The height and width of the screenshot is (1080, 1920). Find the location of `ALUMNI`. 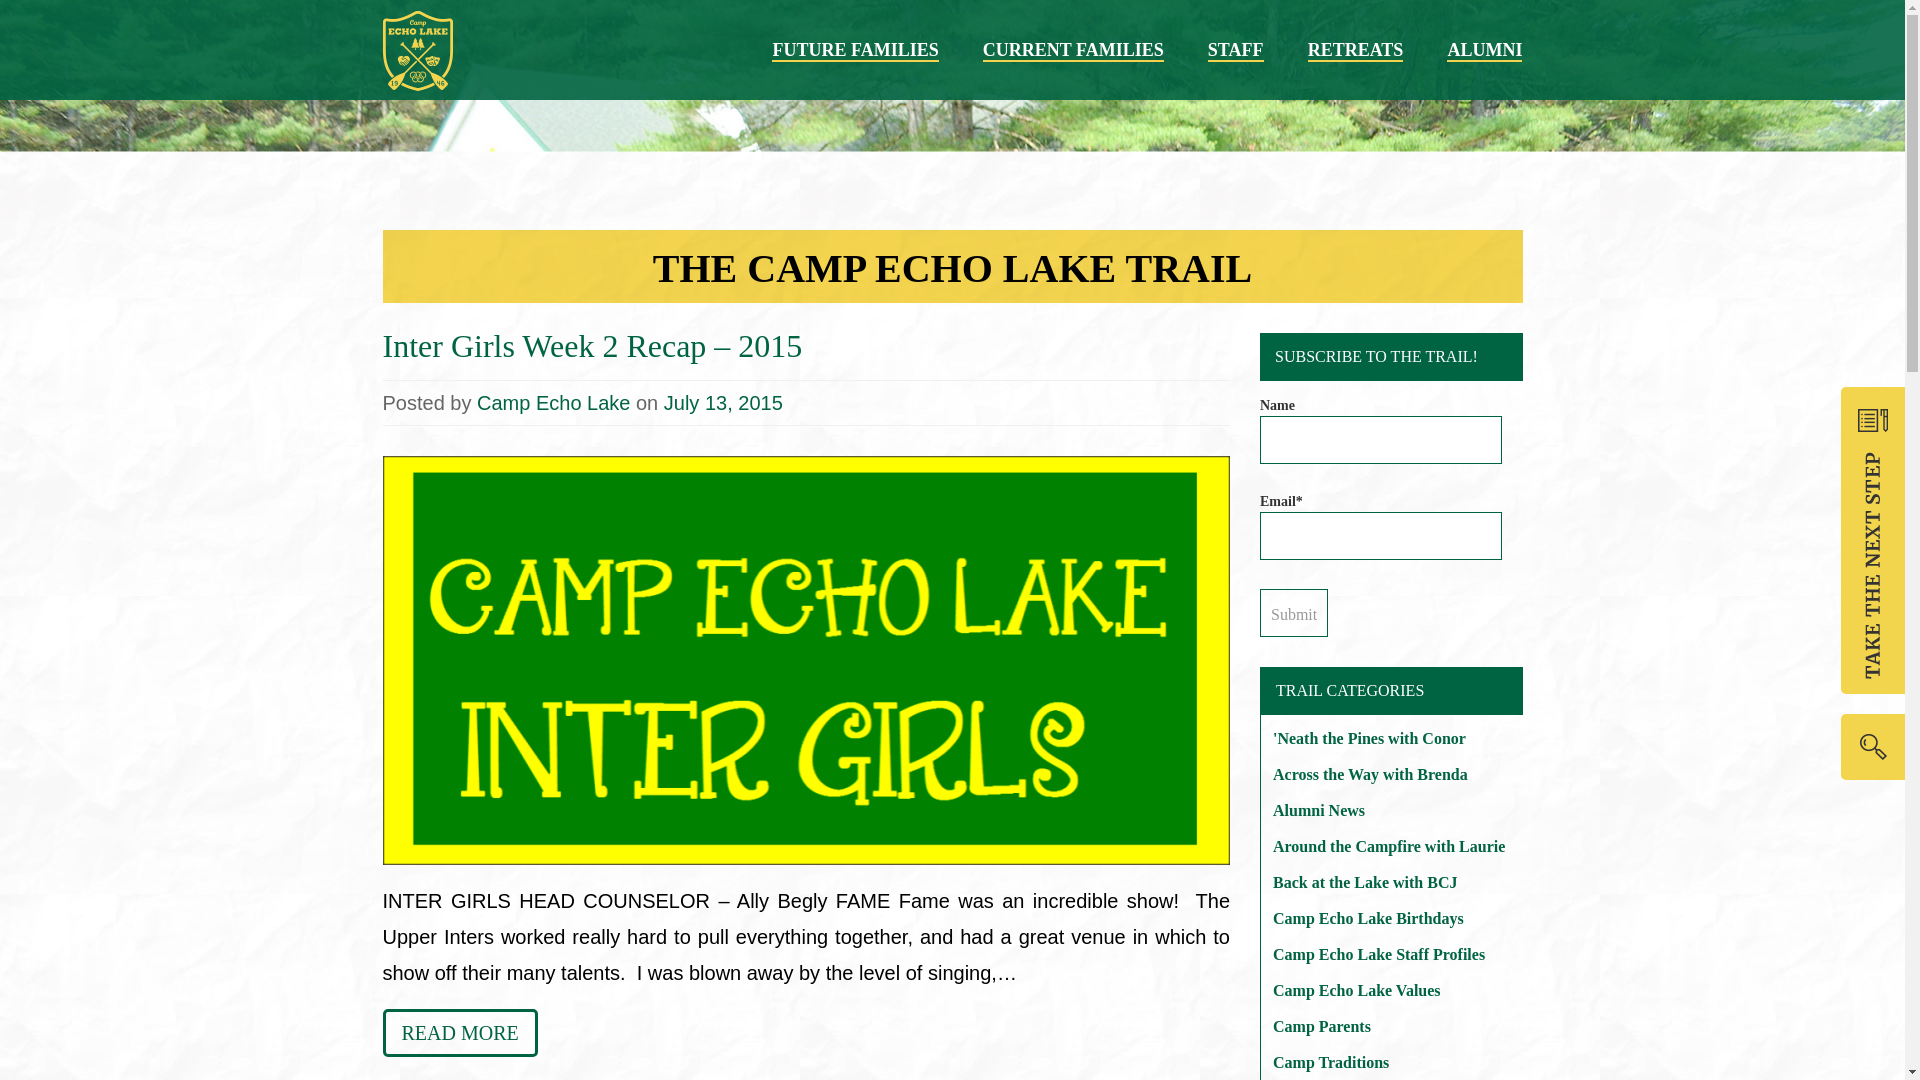

ALUMNI is located at coordinates (1484, 50).